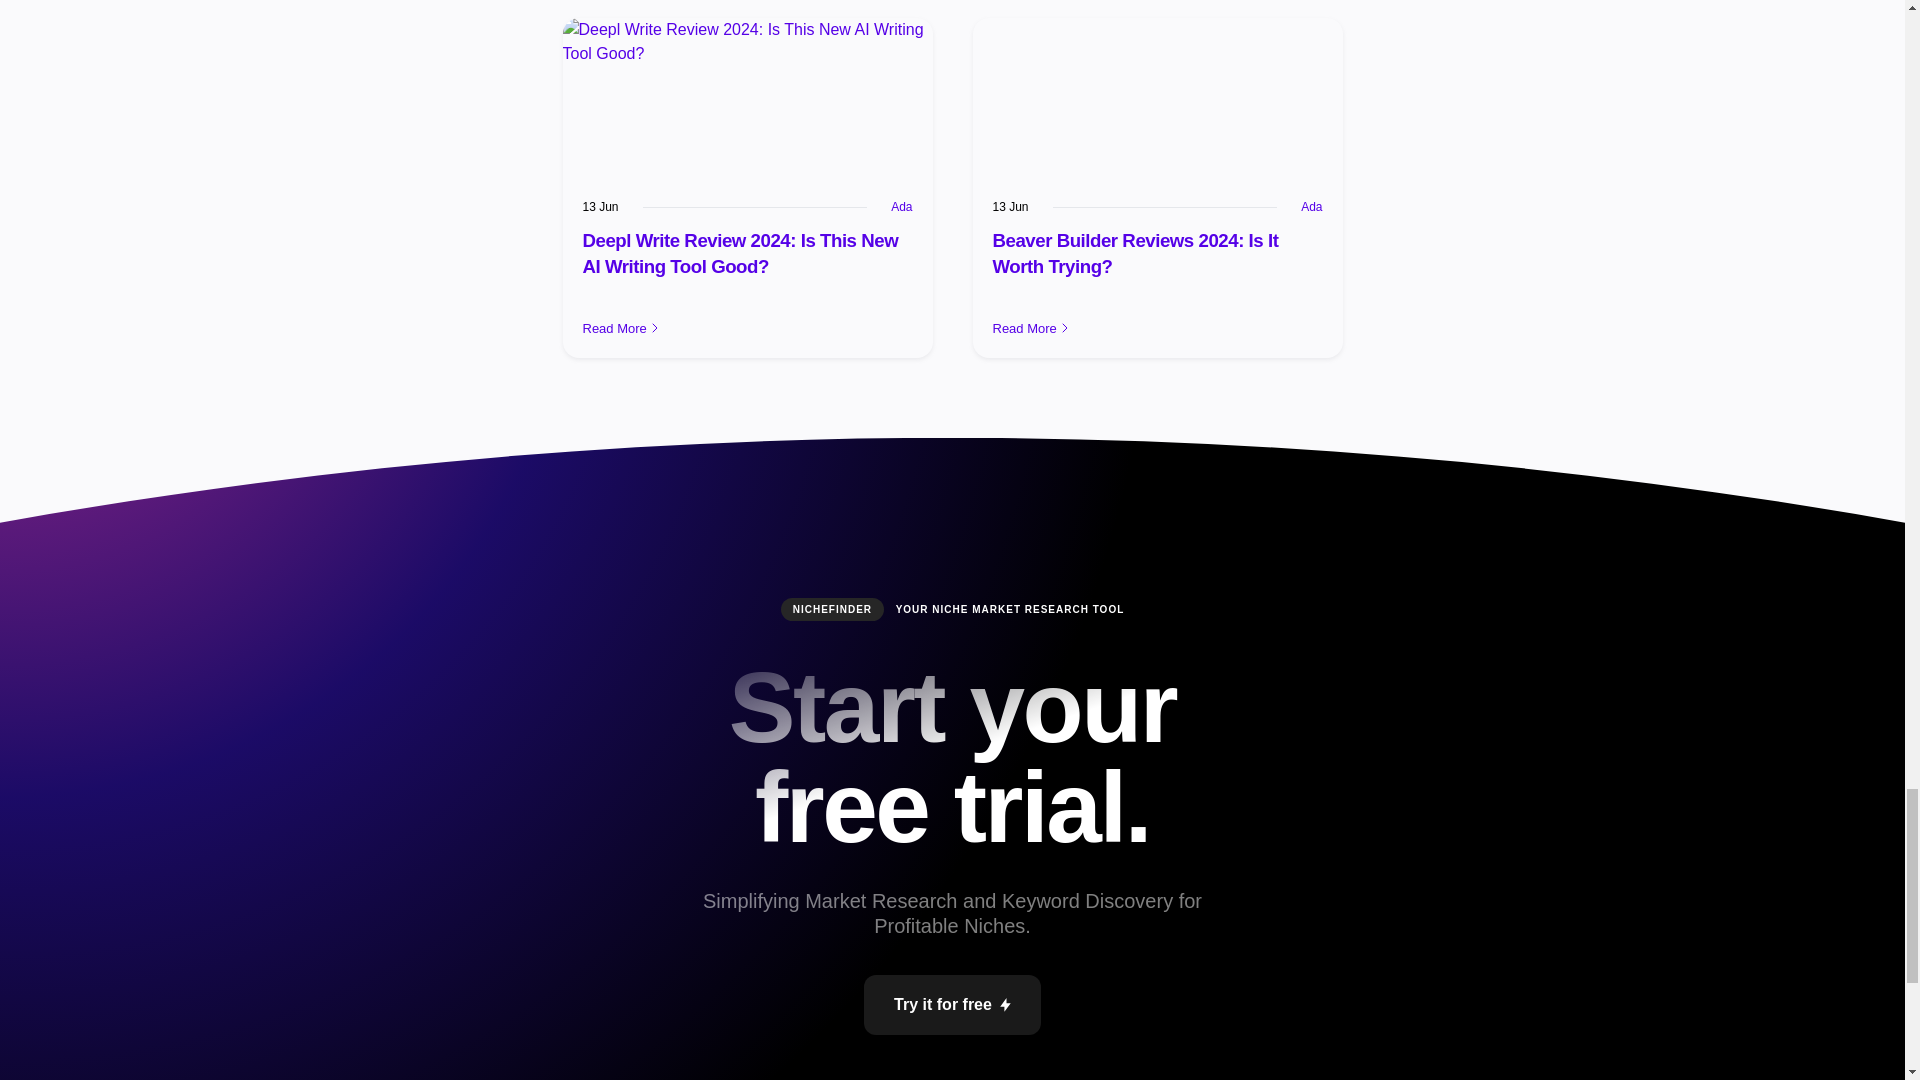 The image size is (1920, 1080). I want to click on Beaver Builder Reviews 2024: Is It Worth Trying?, so click(1135, 253).